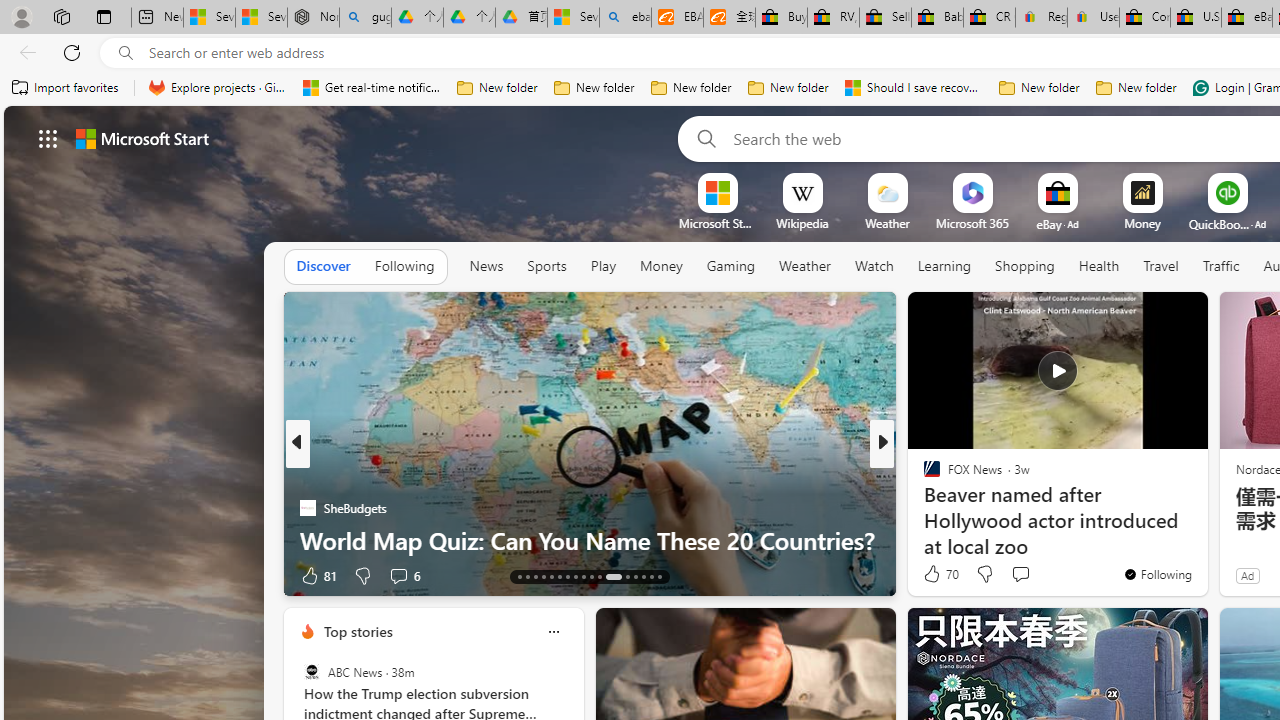 This screenshot has width=1280, height=720. What do you see at coordinates (642, 576) in the screenshot?
I see `AutomationID: tab-33` at bounding box center [642, 576].